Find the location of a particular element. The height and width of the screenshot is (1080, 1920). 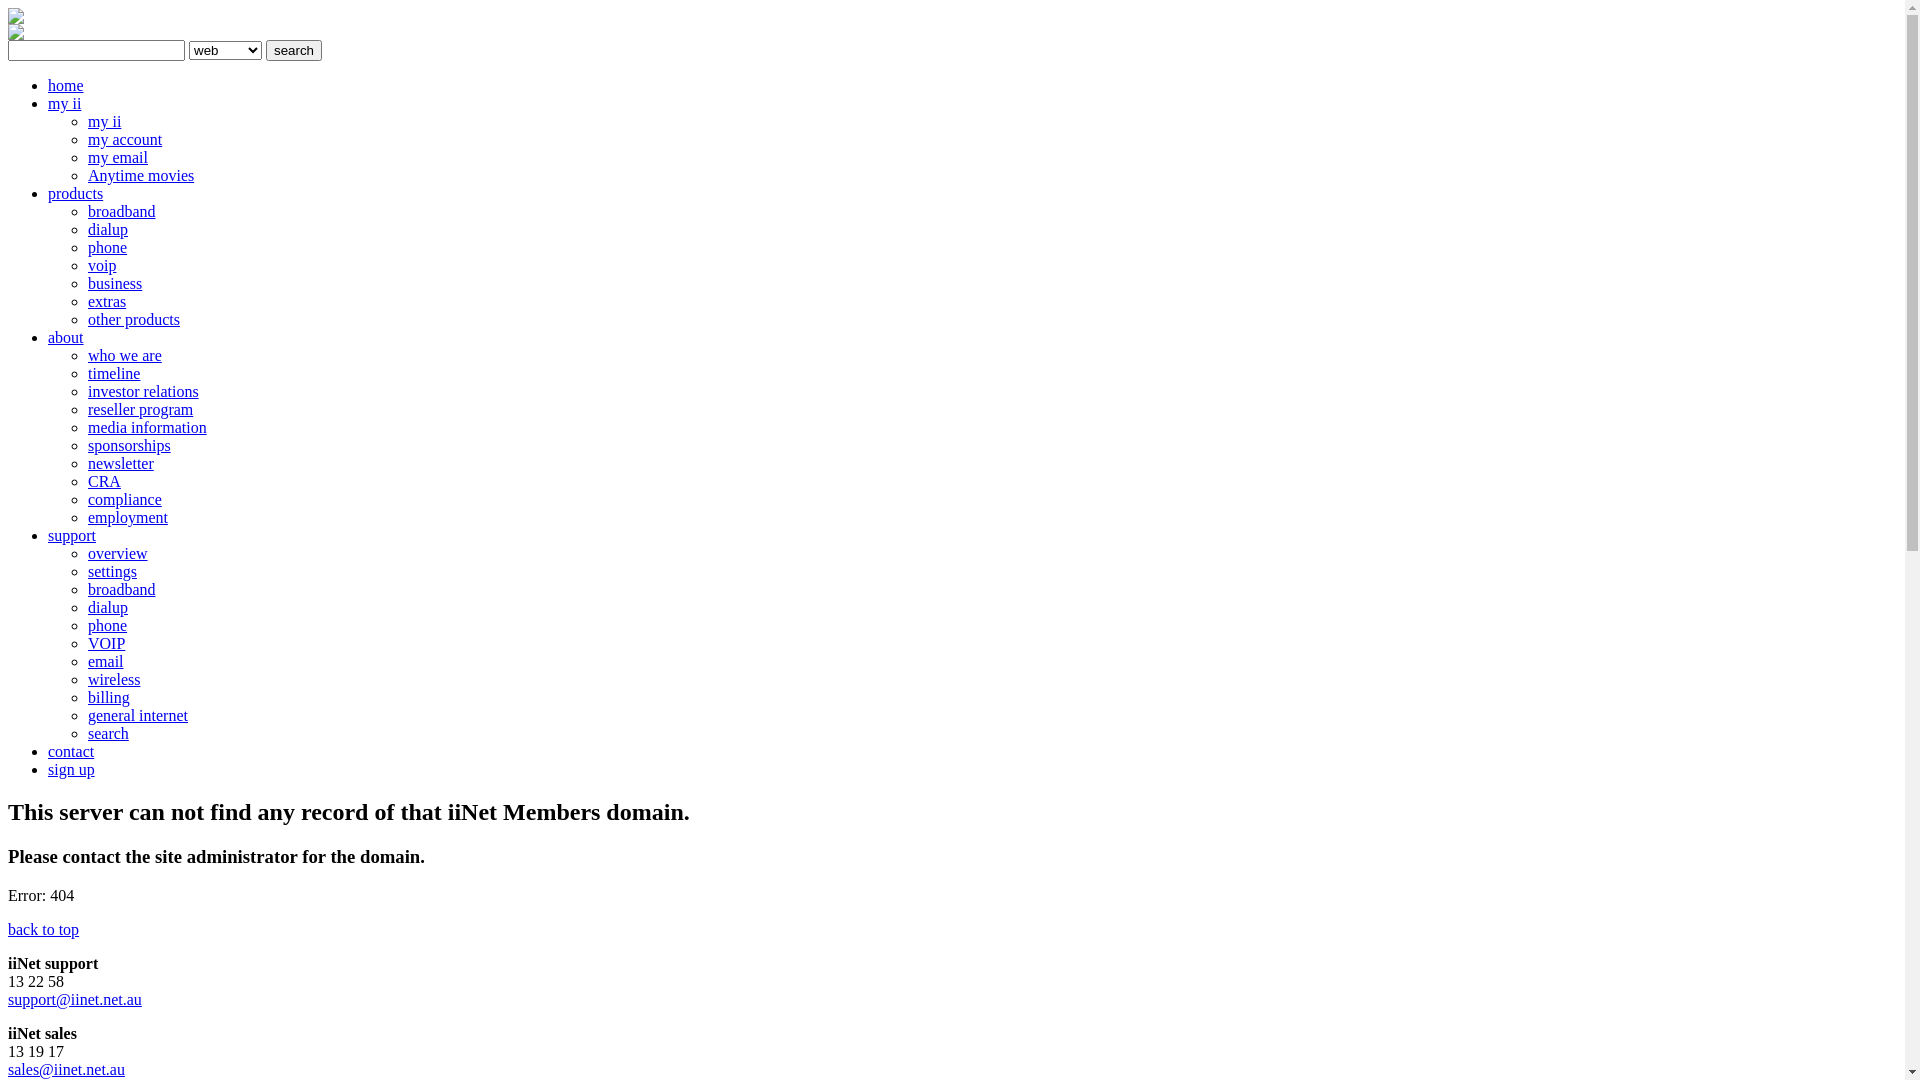

contact is located at coordinates (71, 752).